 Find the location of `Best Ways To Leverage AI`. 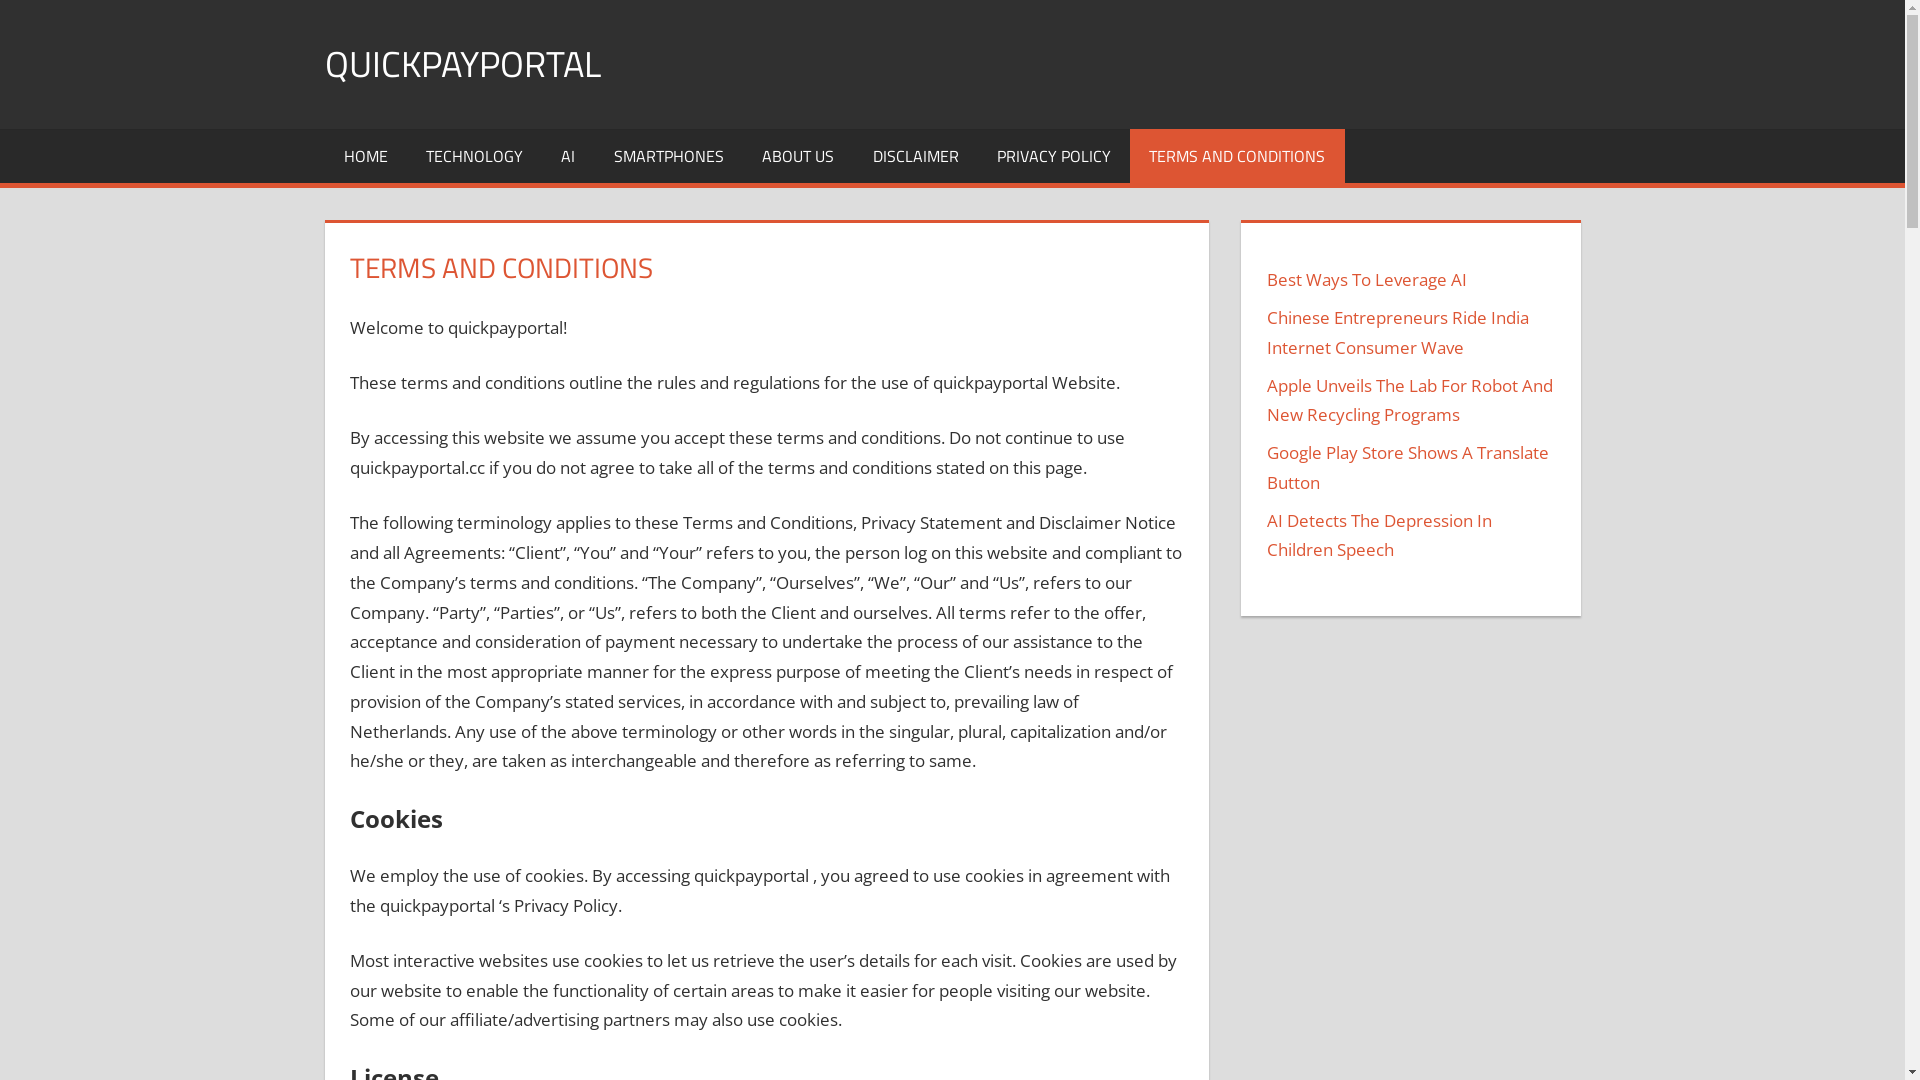

Best Ways To Leverage AI is located at coordinates (1367, 280).